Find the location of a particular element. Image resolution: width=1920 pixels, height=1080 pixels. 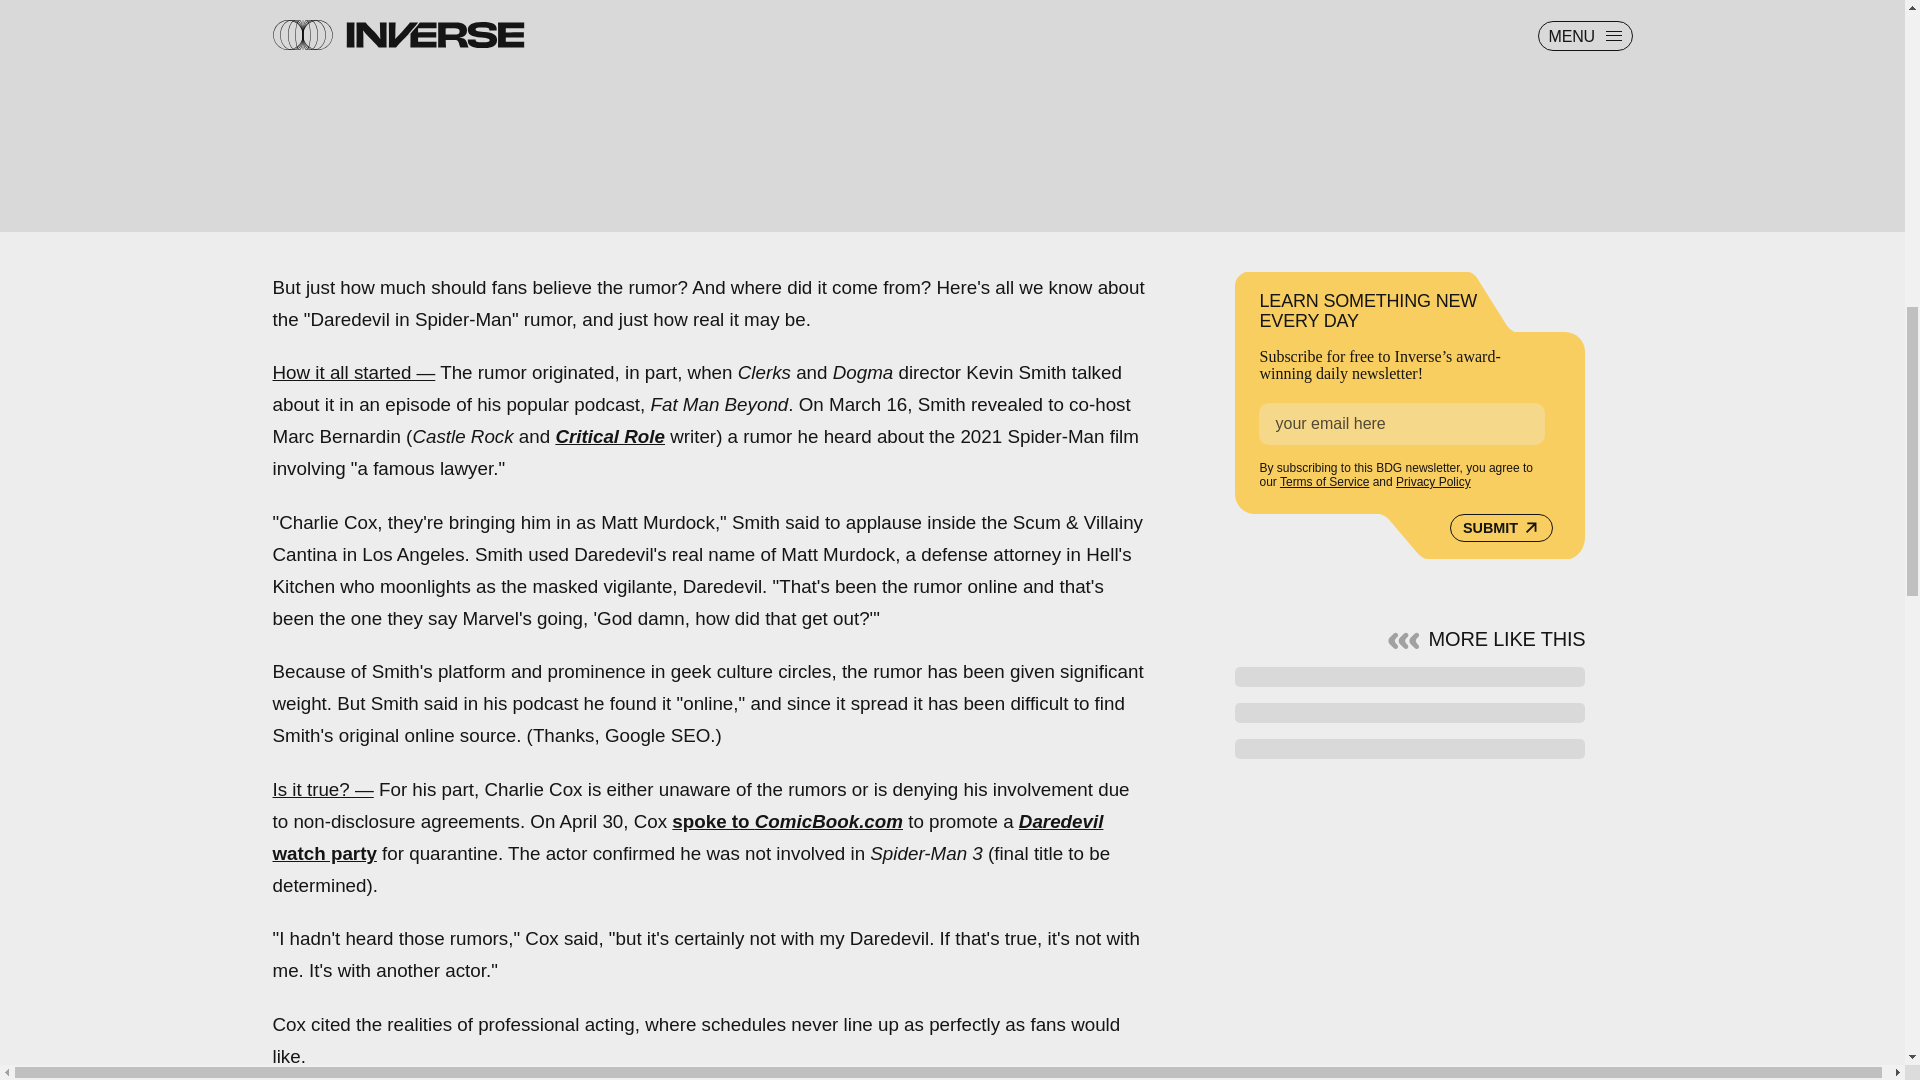

Privacy Policy is located at coordinates (1432, 482).